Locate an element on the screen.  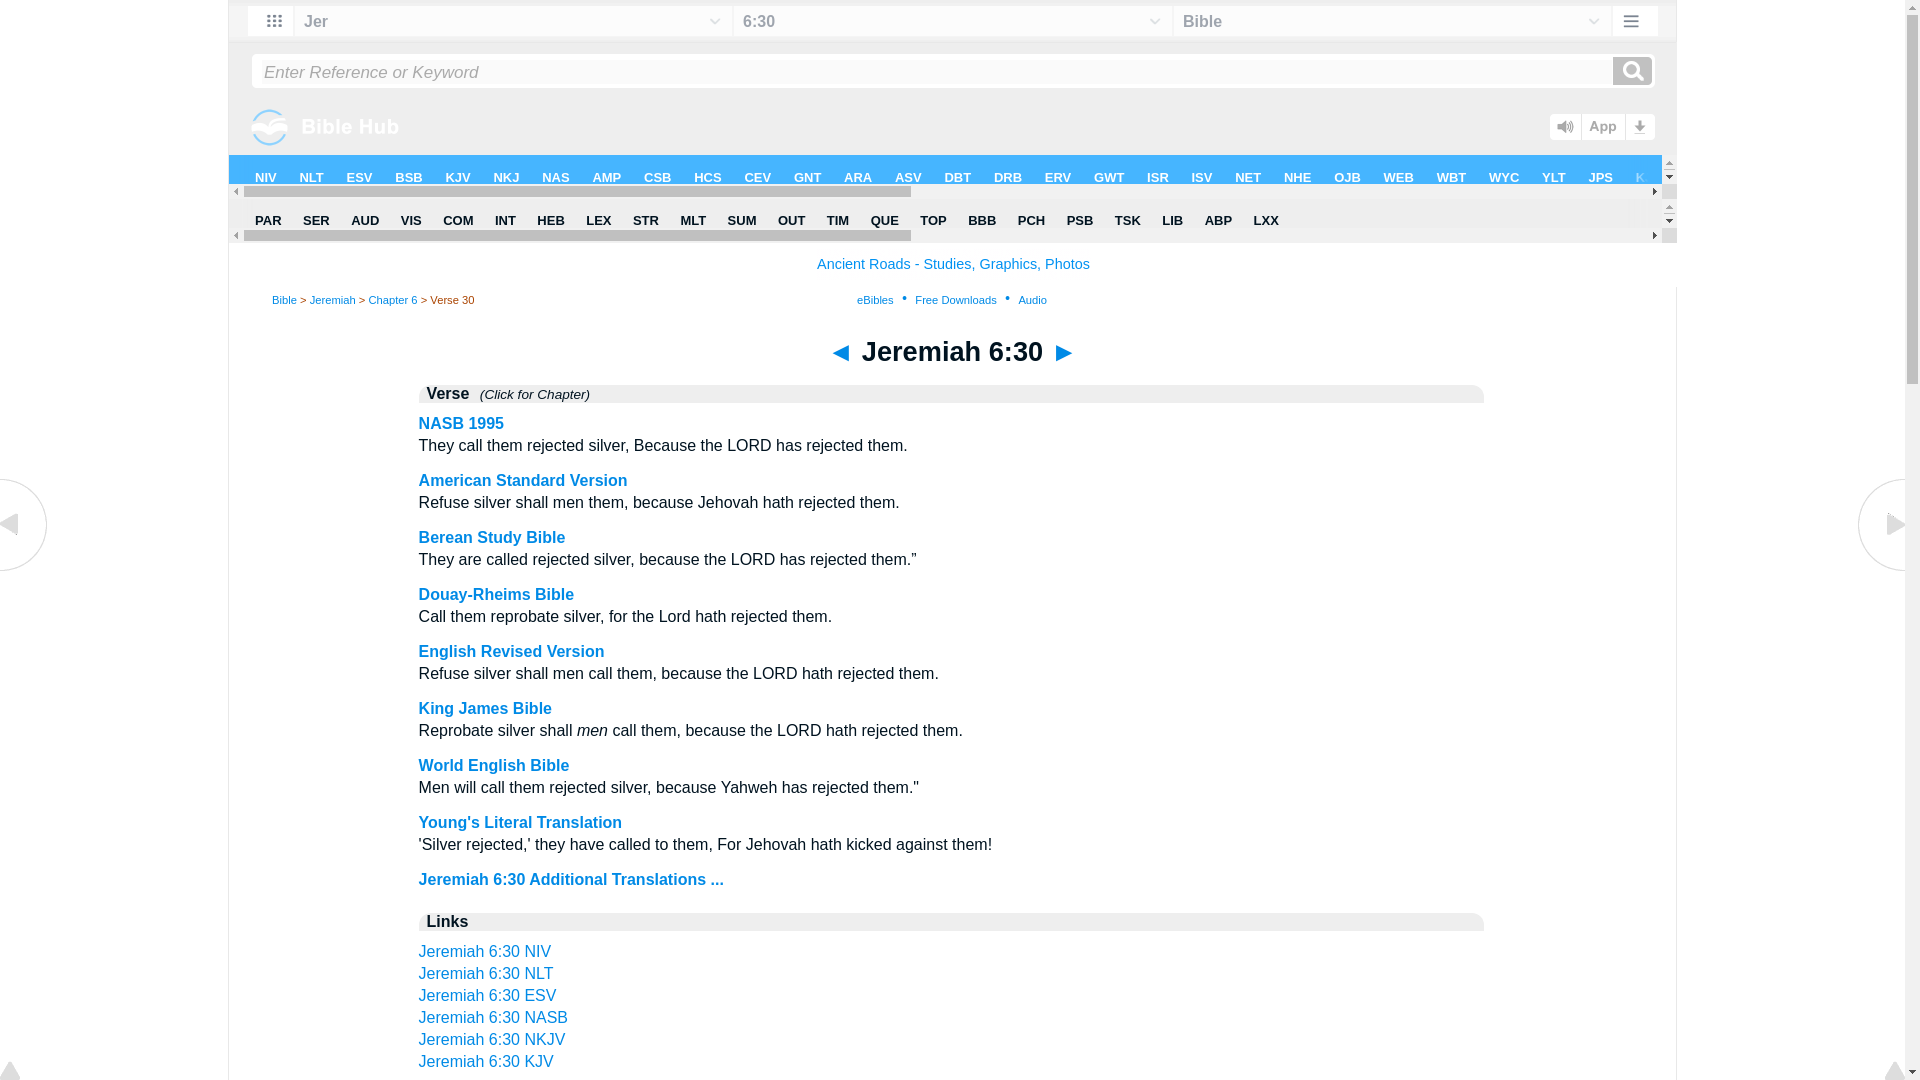
Jeremiah 6:30 ESV is located at coordinates (487, 996).